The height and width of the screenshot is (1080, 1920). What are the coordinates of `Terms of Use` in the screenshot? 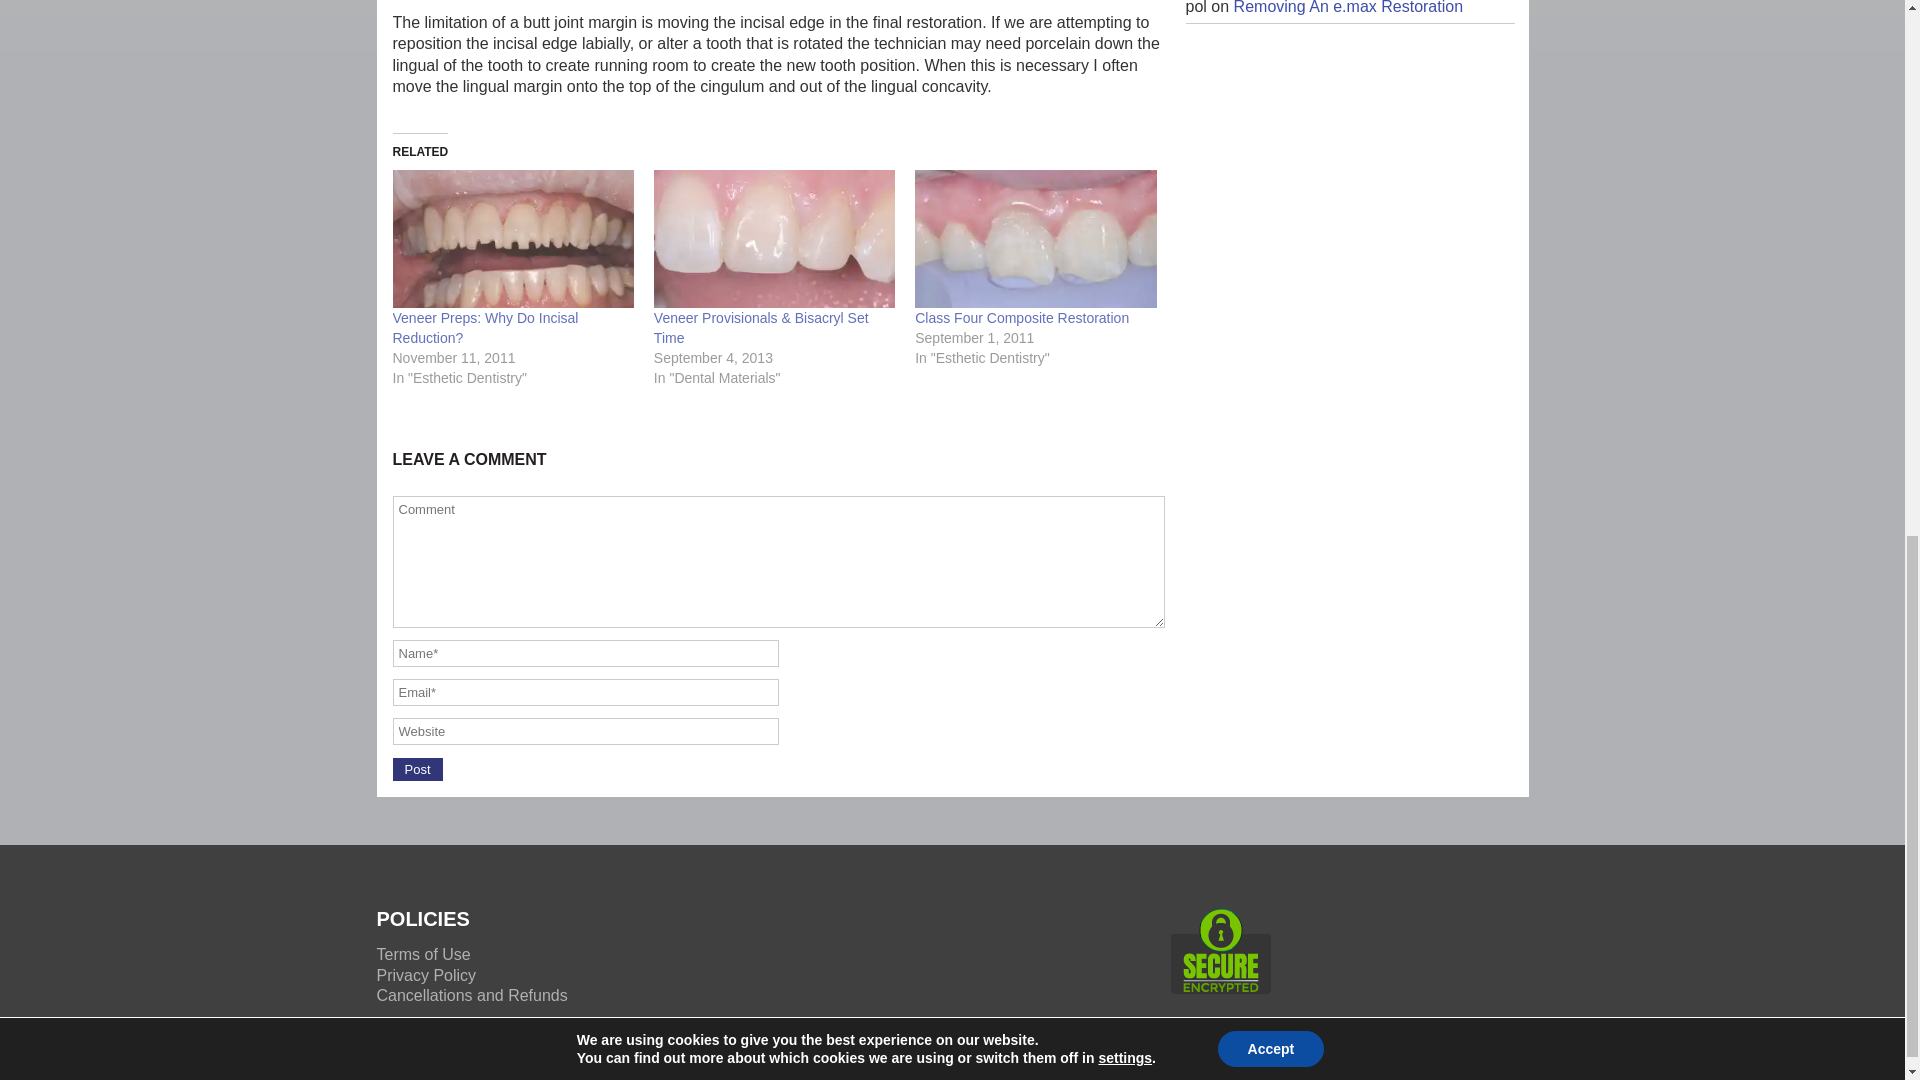 It's located at (423, 954).